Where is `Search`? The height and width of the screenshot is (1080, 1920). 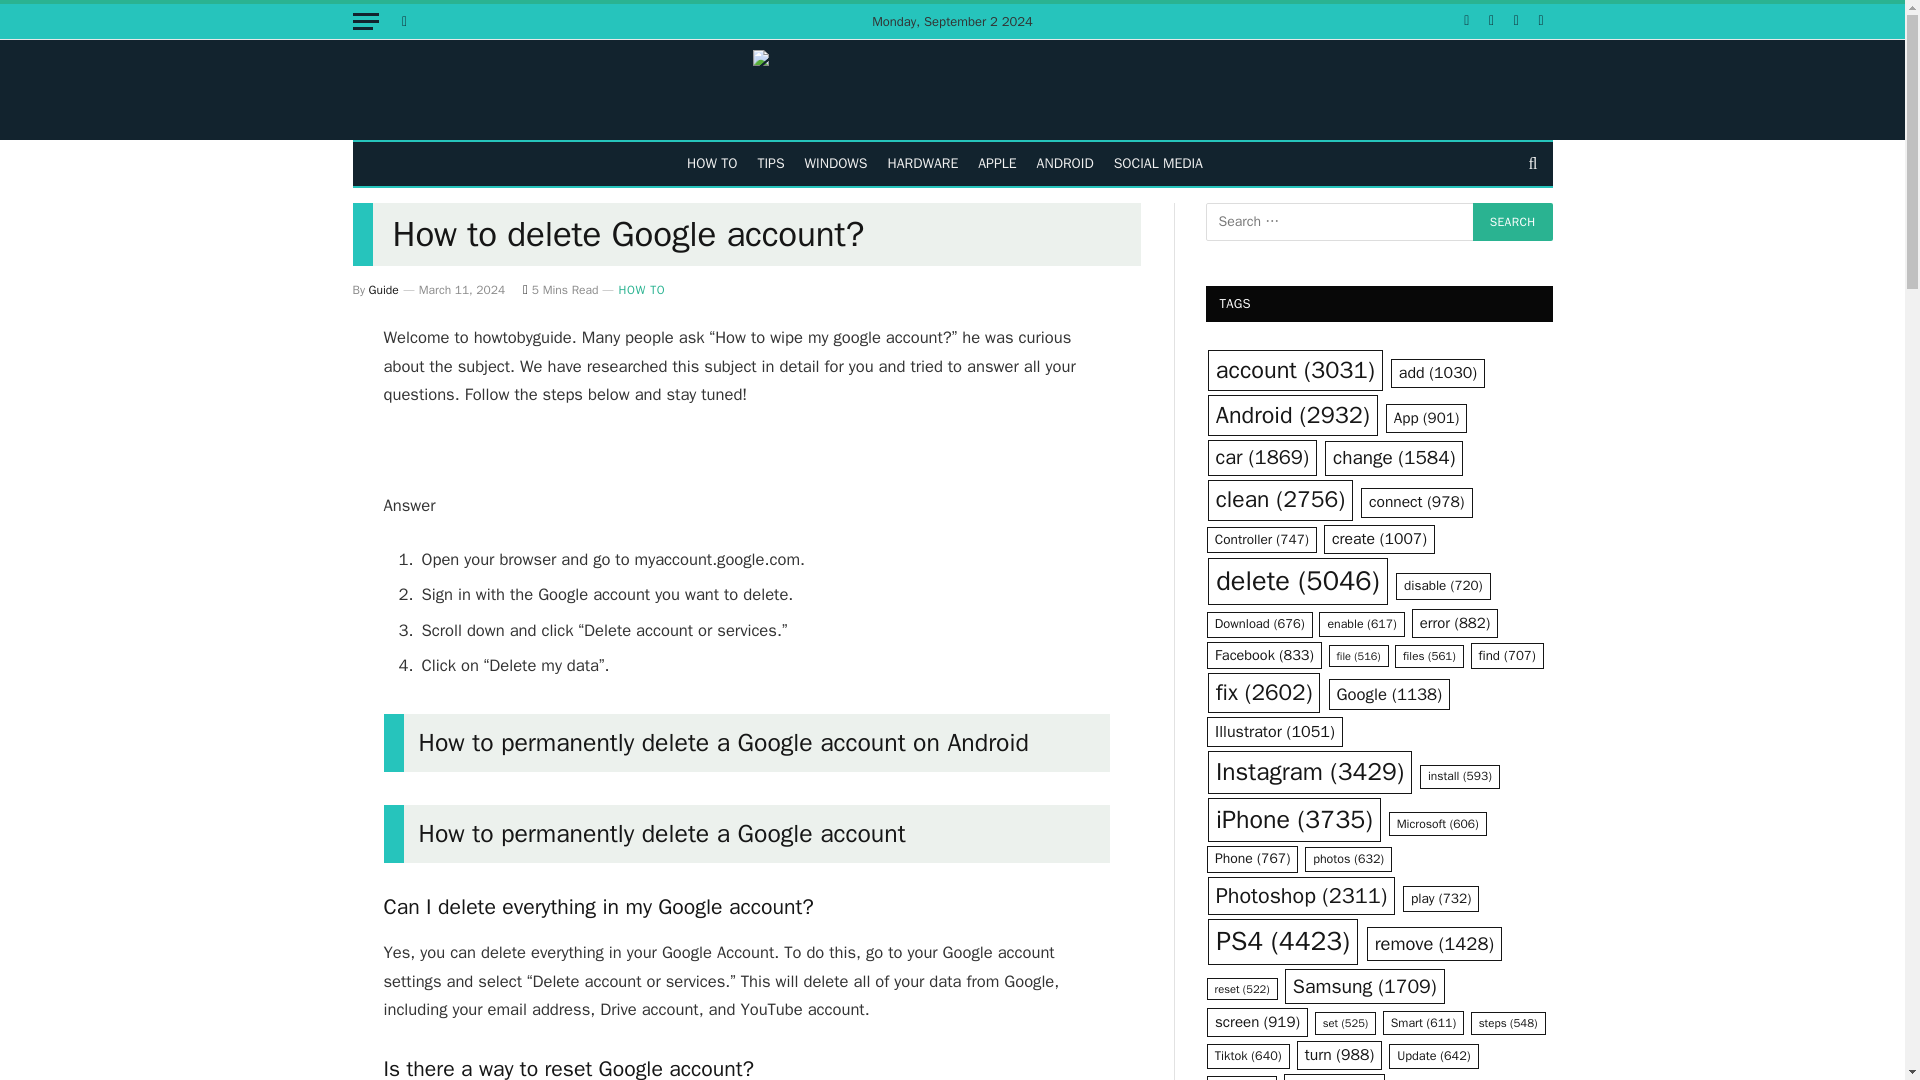
Search is located at coordinates (1512, 222).